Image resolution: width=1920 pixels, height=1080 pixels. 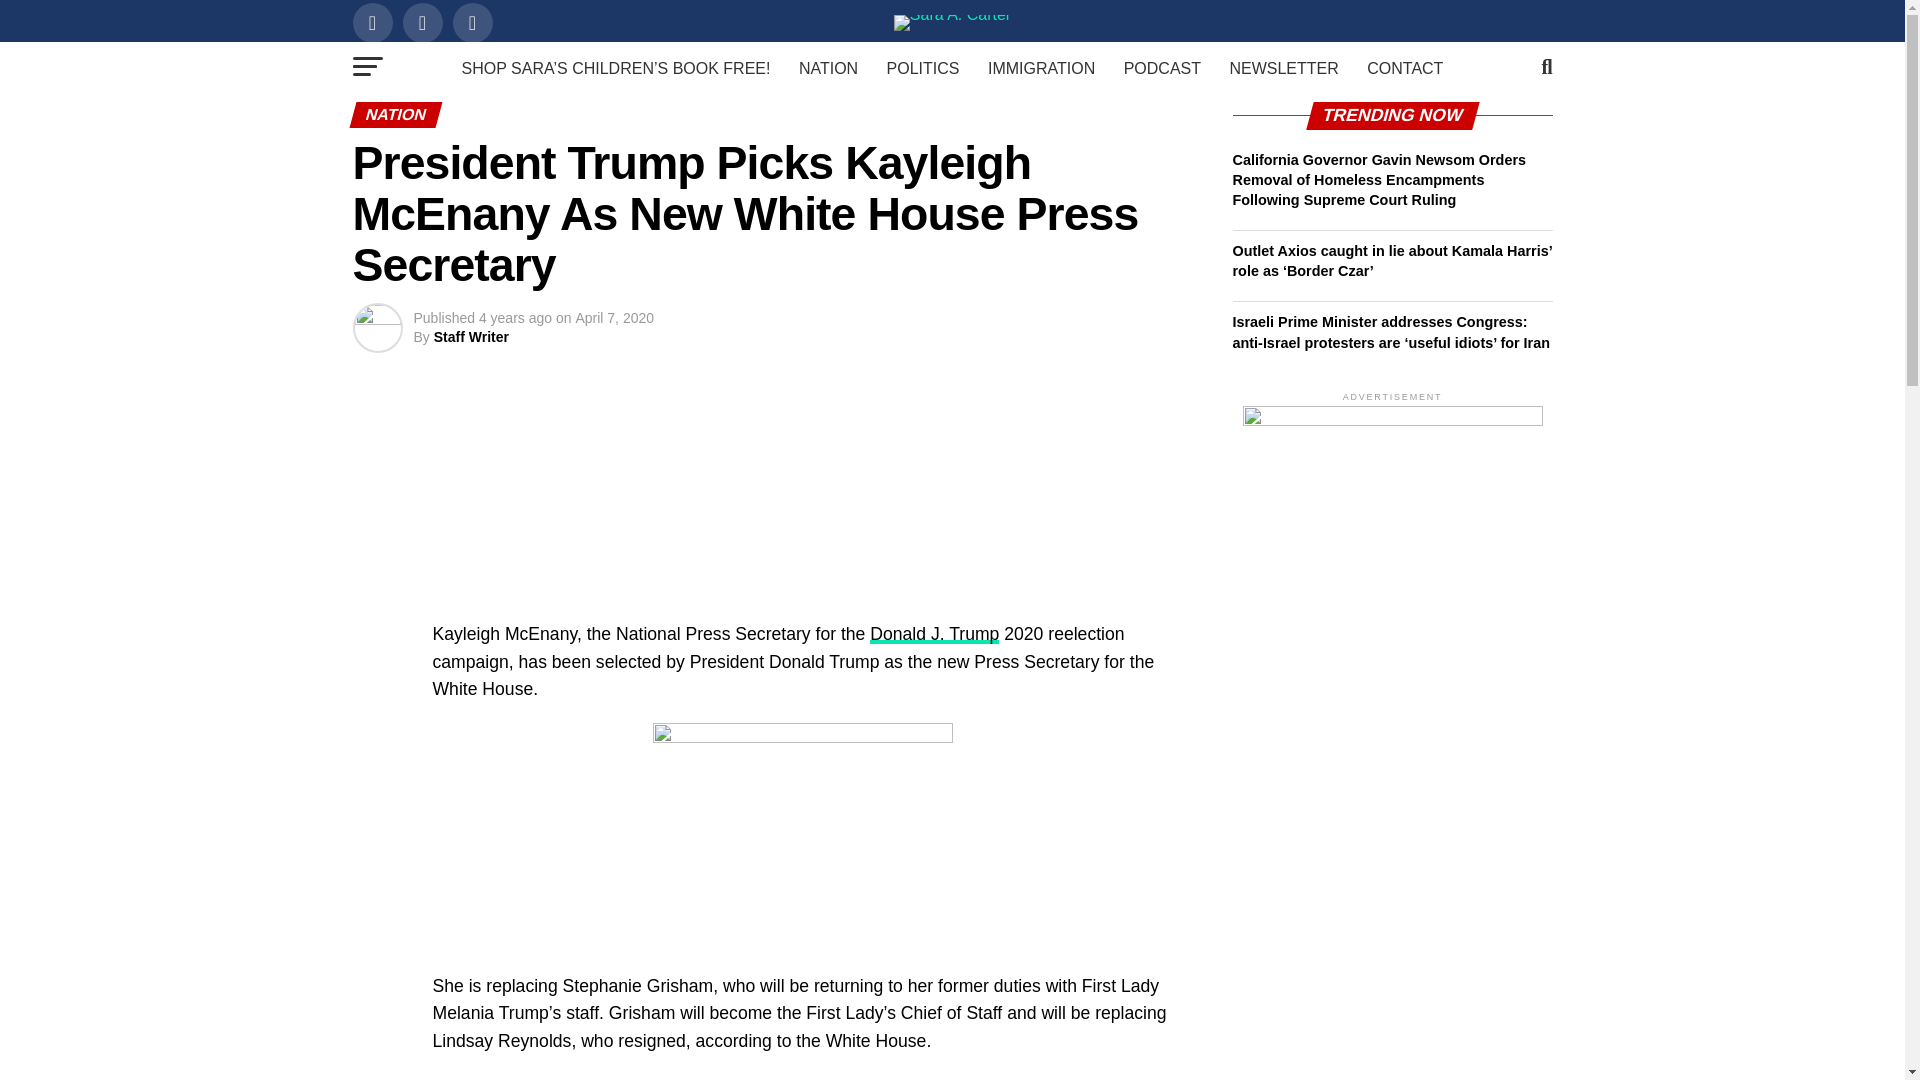 I want to click on Posts by Staff Writer, so click(x=470, y=336).